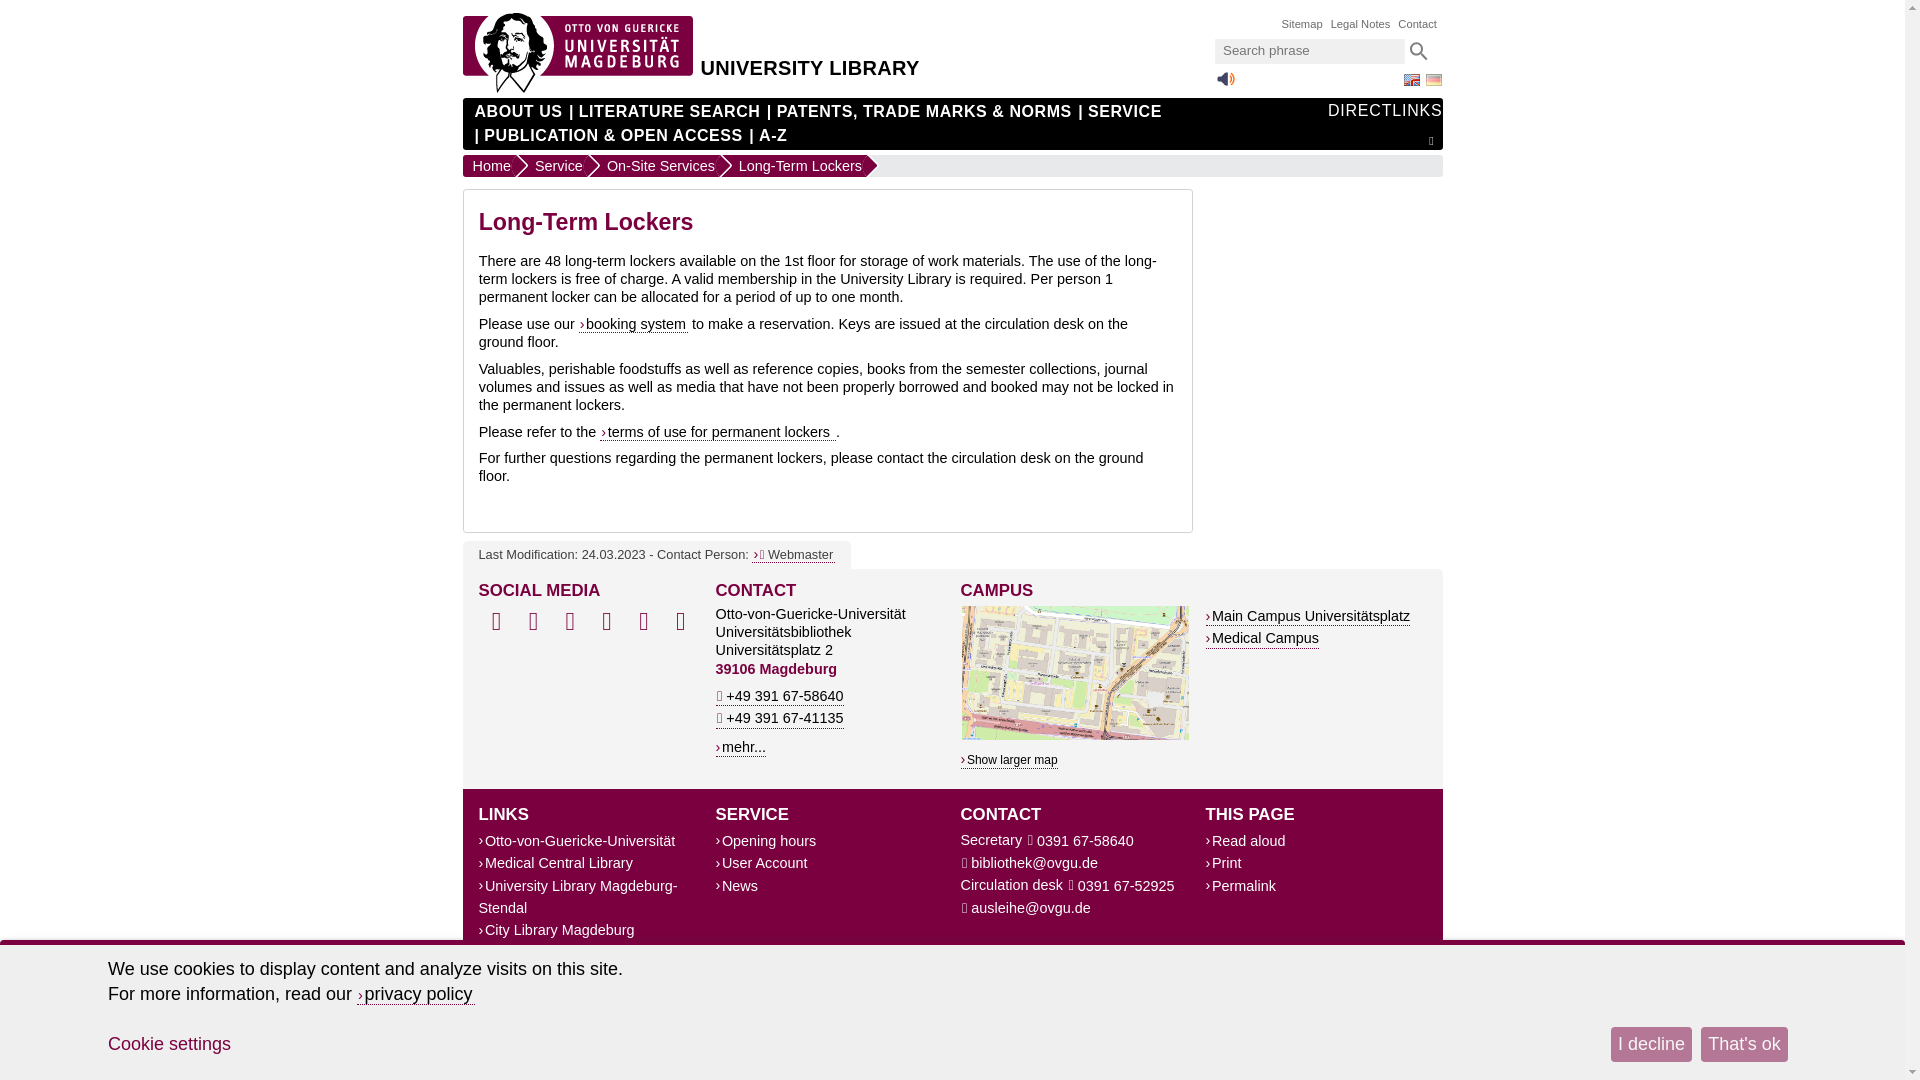  I want to click on Xing, so click(607, 622).